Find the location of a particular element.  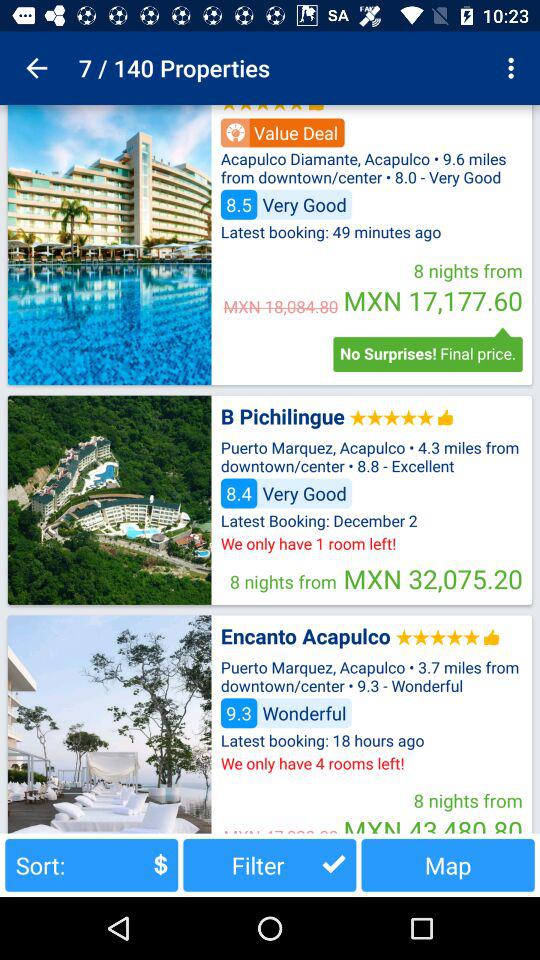

tap the icon next to 7 / 140 properties app is located at coordinates (36, 68).